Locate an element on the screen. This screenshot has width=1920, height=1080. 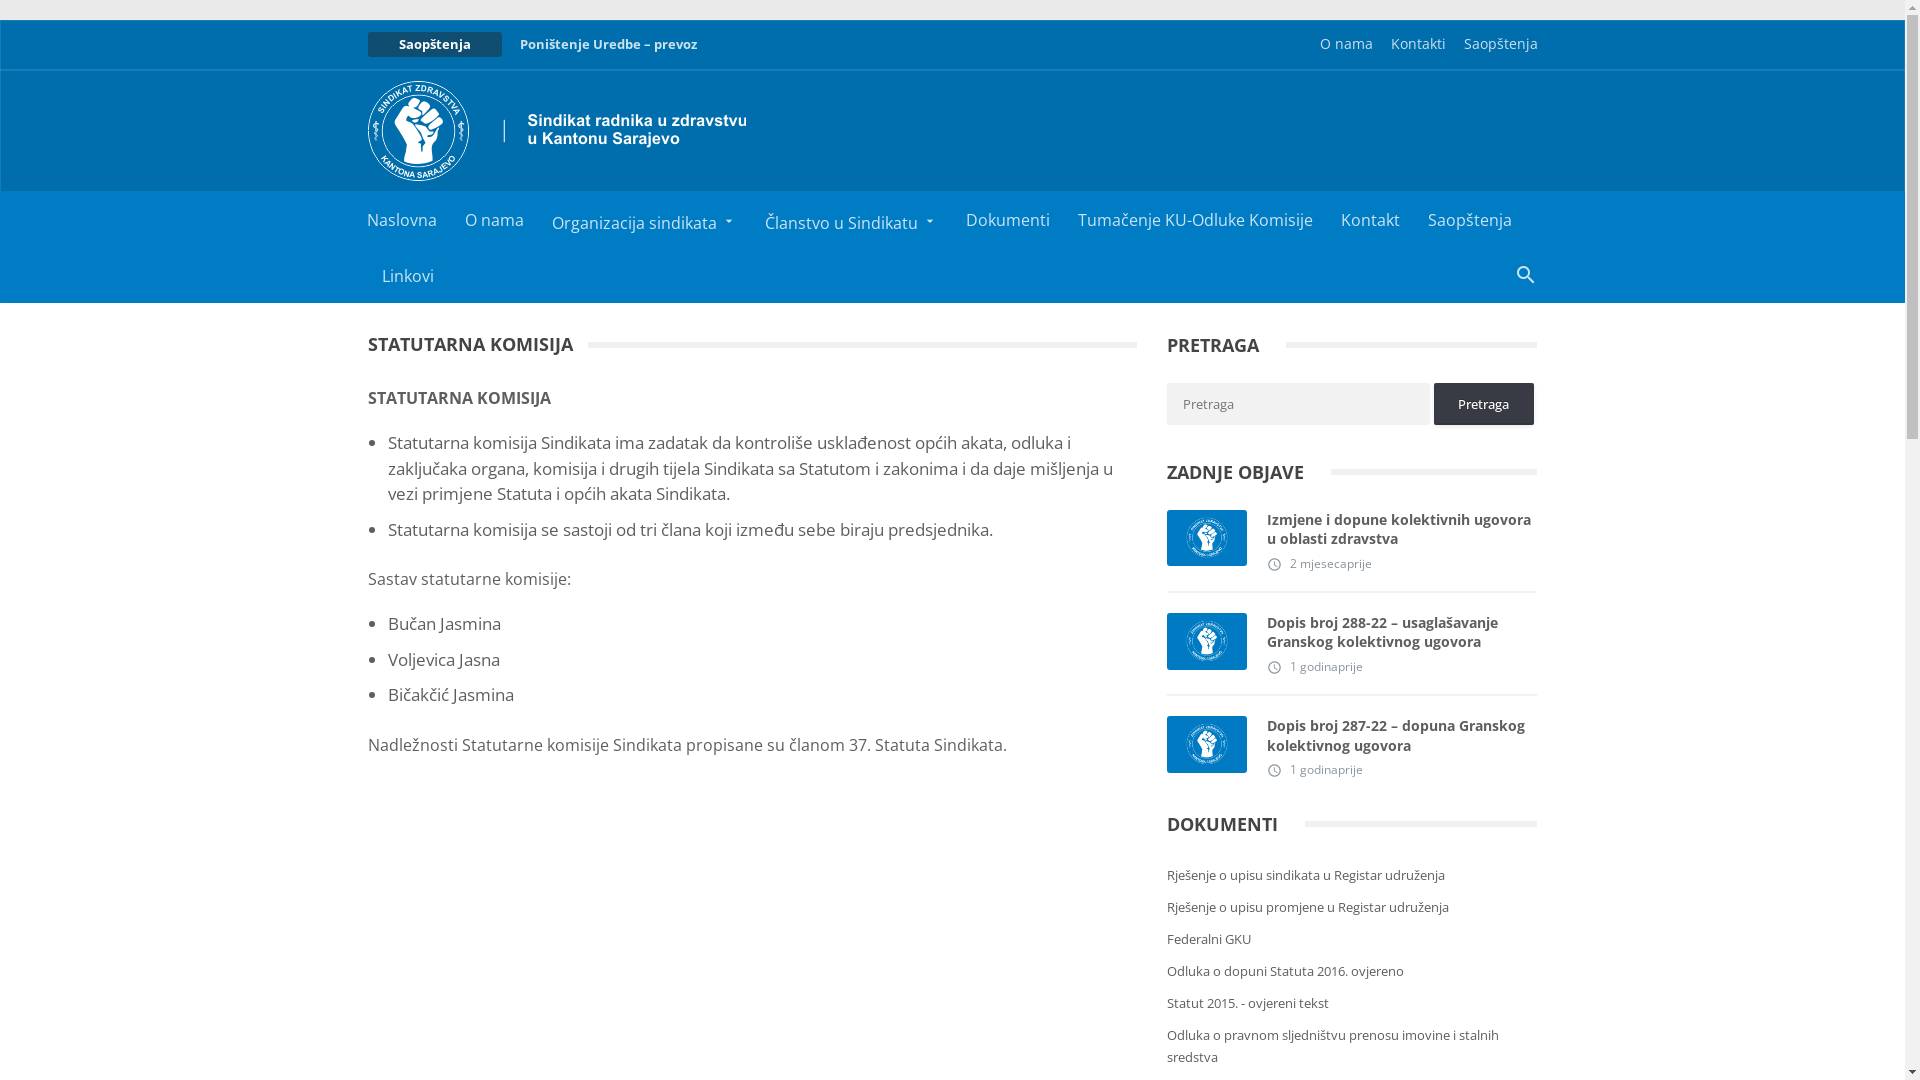
Kontakti is located at coordinates (1418, 44).